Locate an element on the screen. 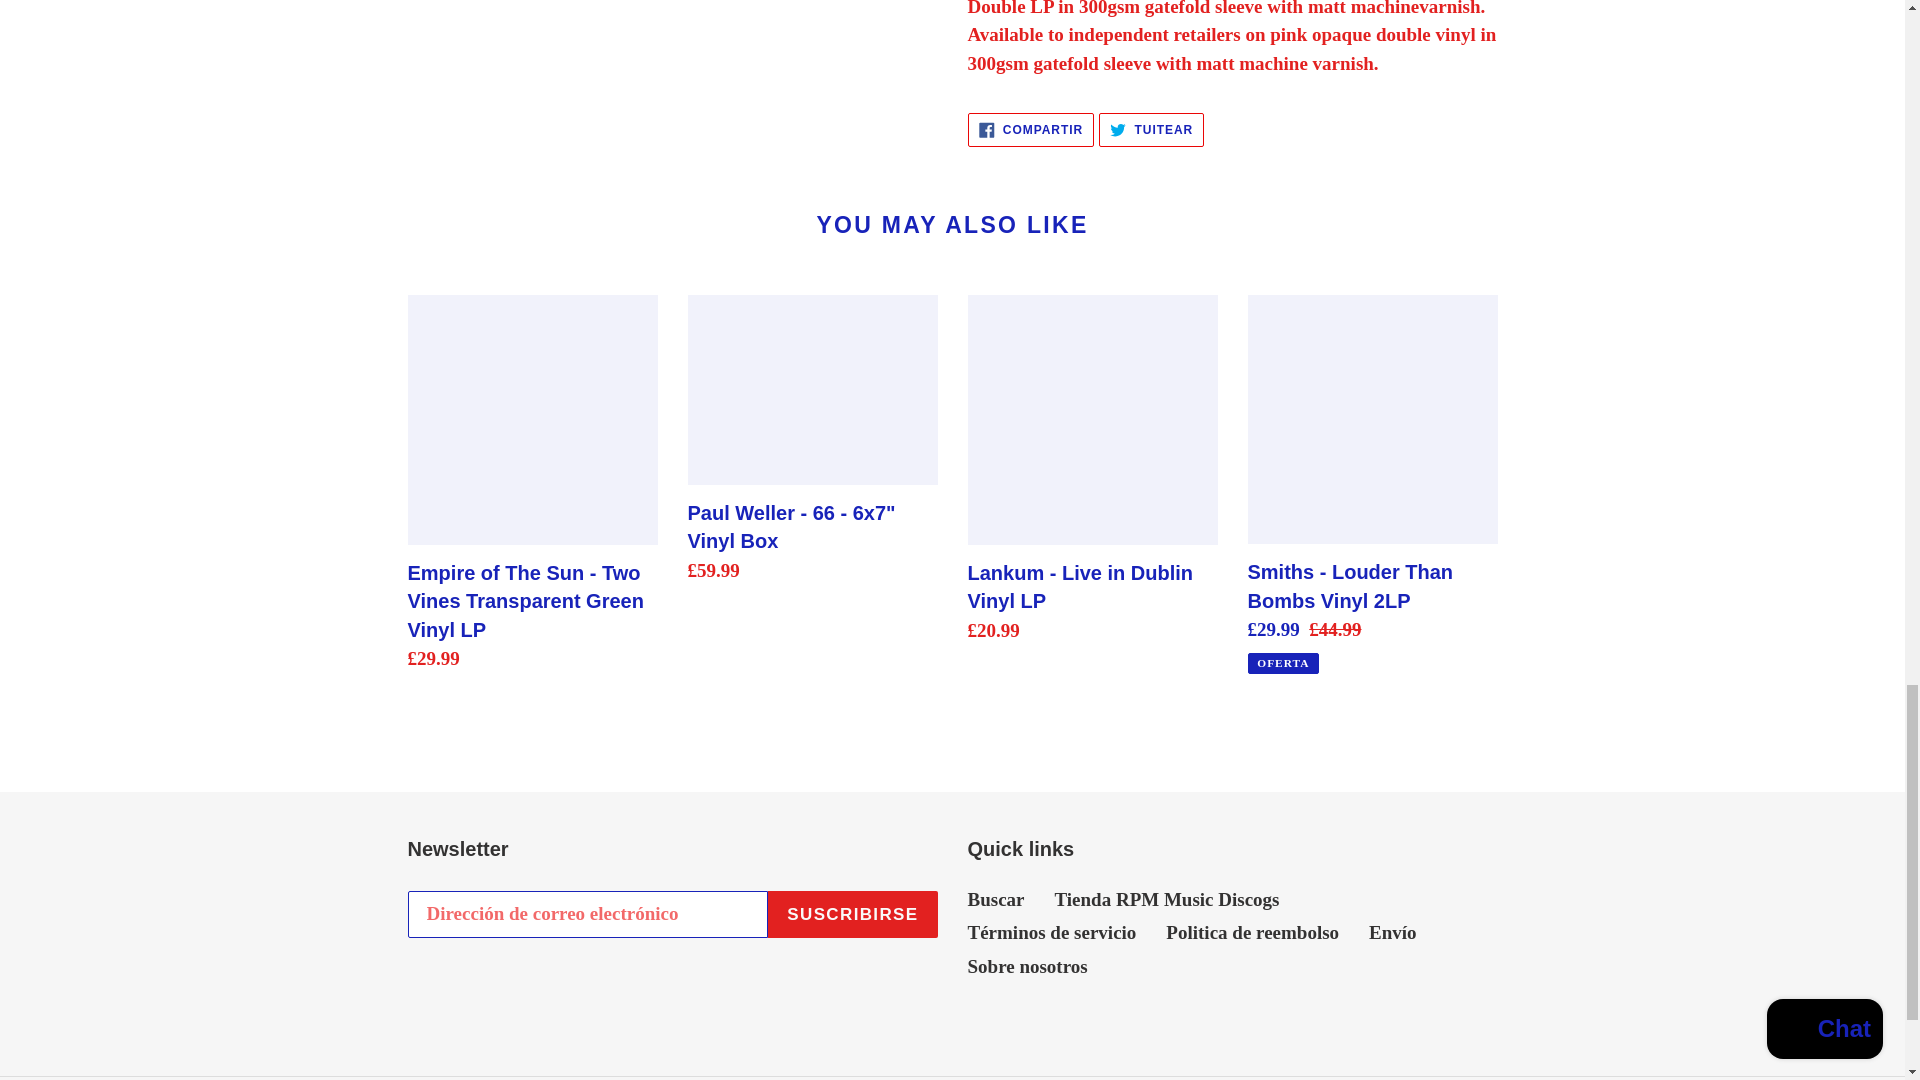 This screenshot has height=1080, width=1920. SUSCRIBIRSE is located at coordinates (1166, 899).